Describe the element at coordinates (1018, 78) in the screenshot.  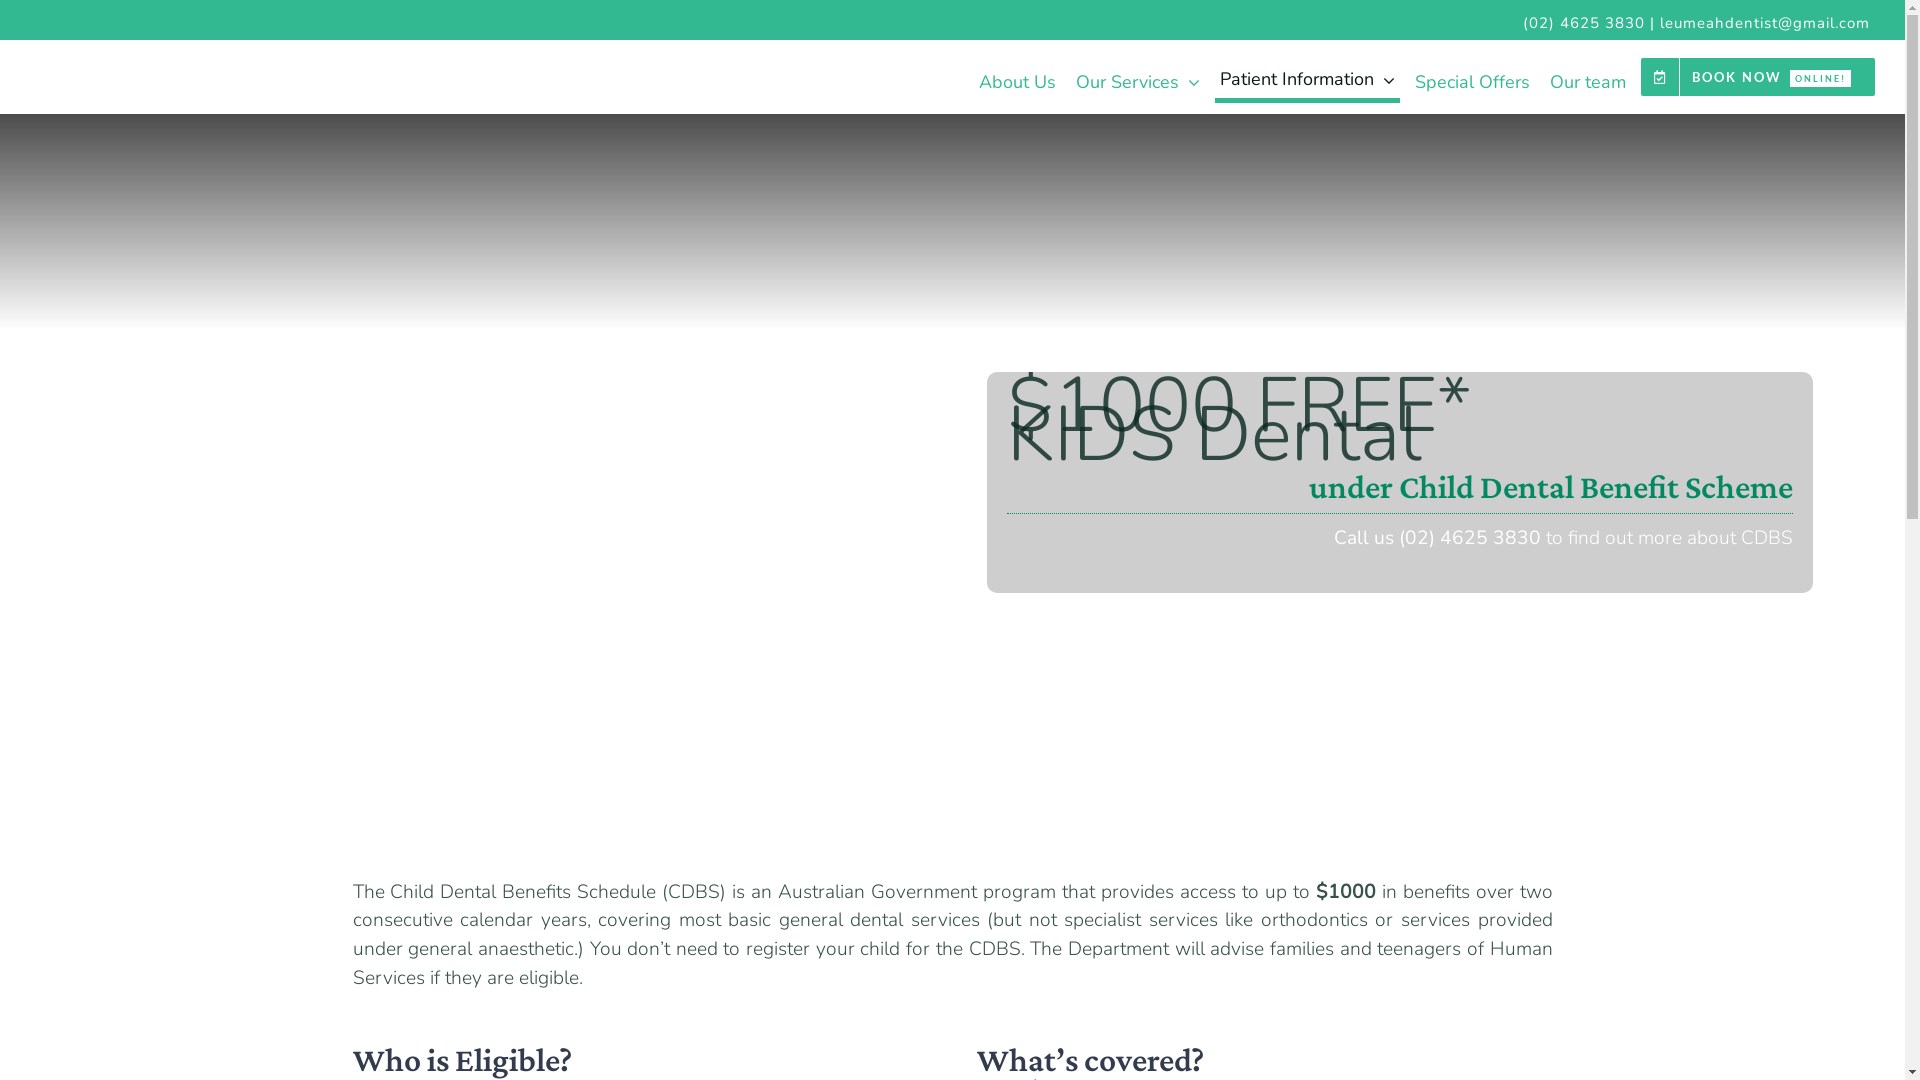
I see `About Us` at that location.